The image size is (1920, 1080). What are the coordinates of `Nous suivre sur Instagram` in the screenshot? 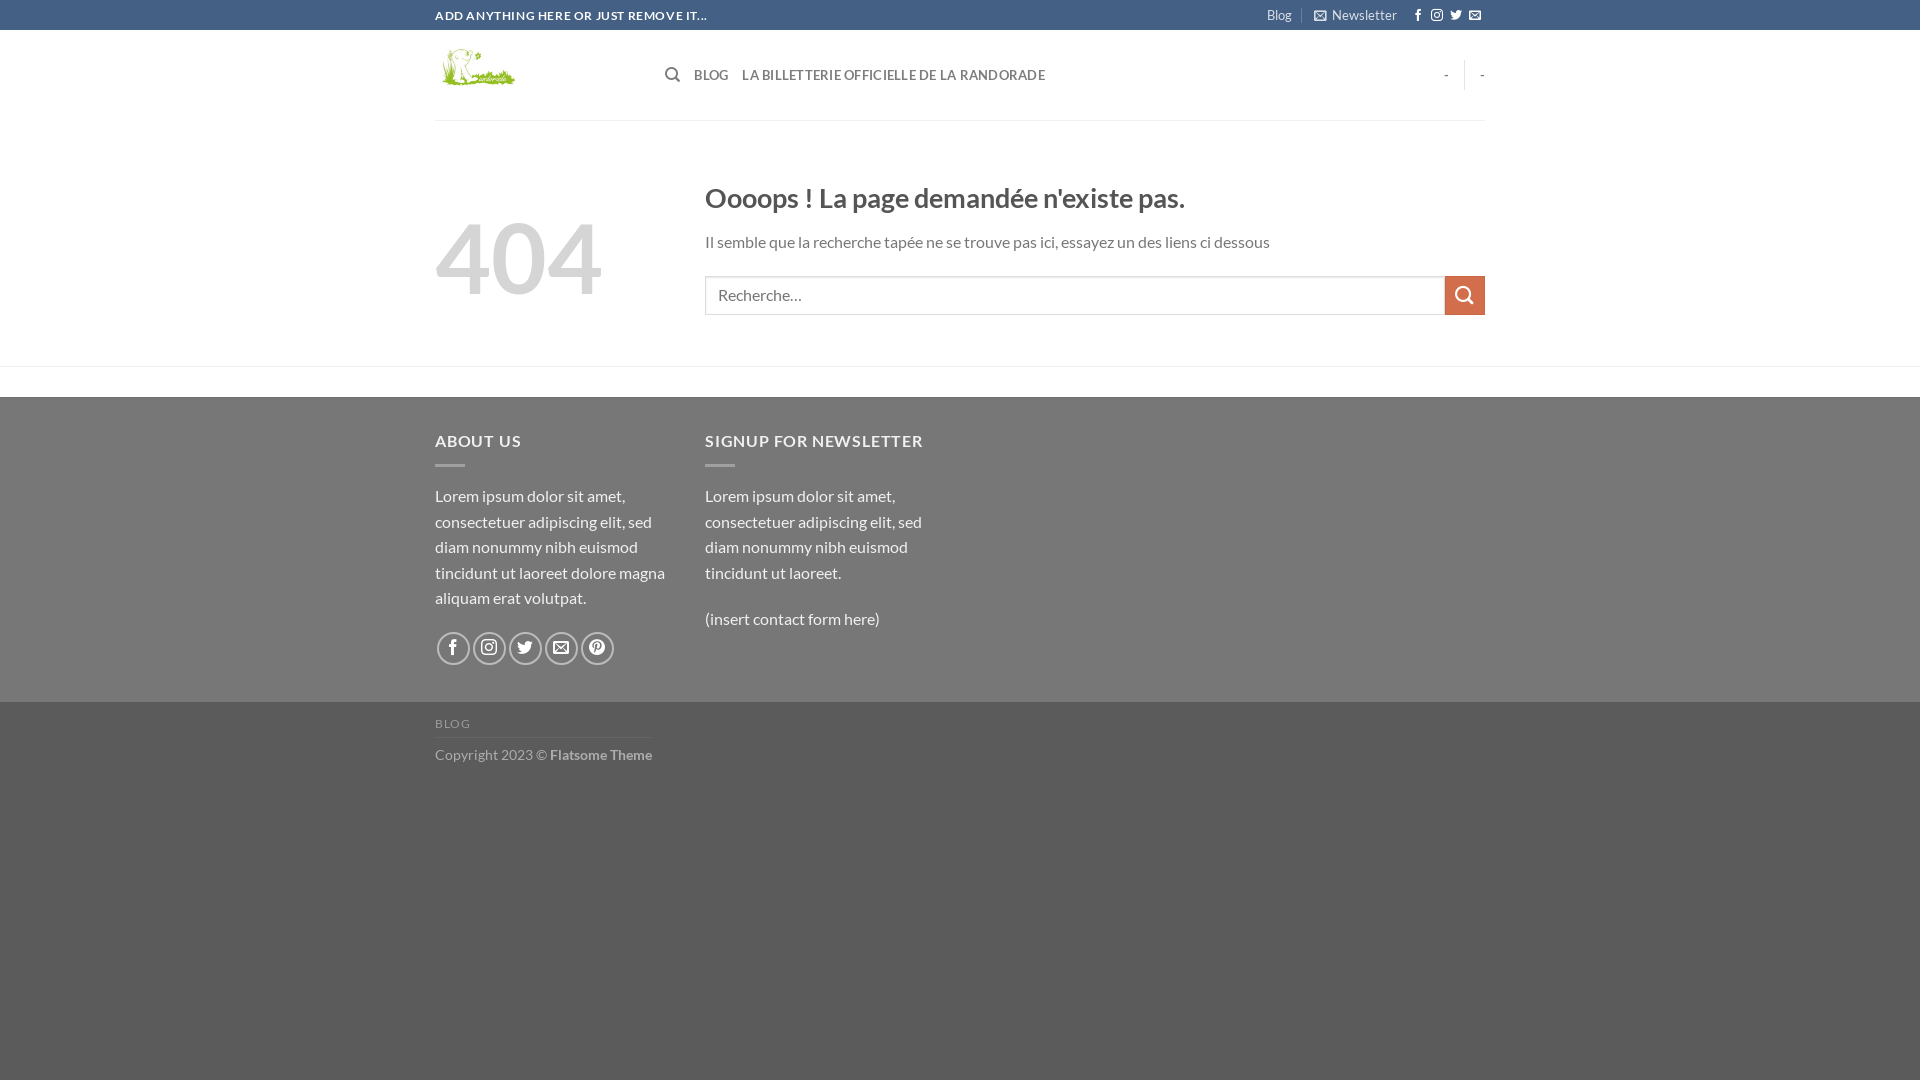 It's located at (1437, 16).